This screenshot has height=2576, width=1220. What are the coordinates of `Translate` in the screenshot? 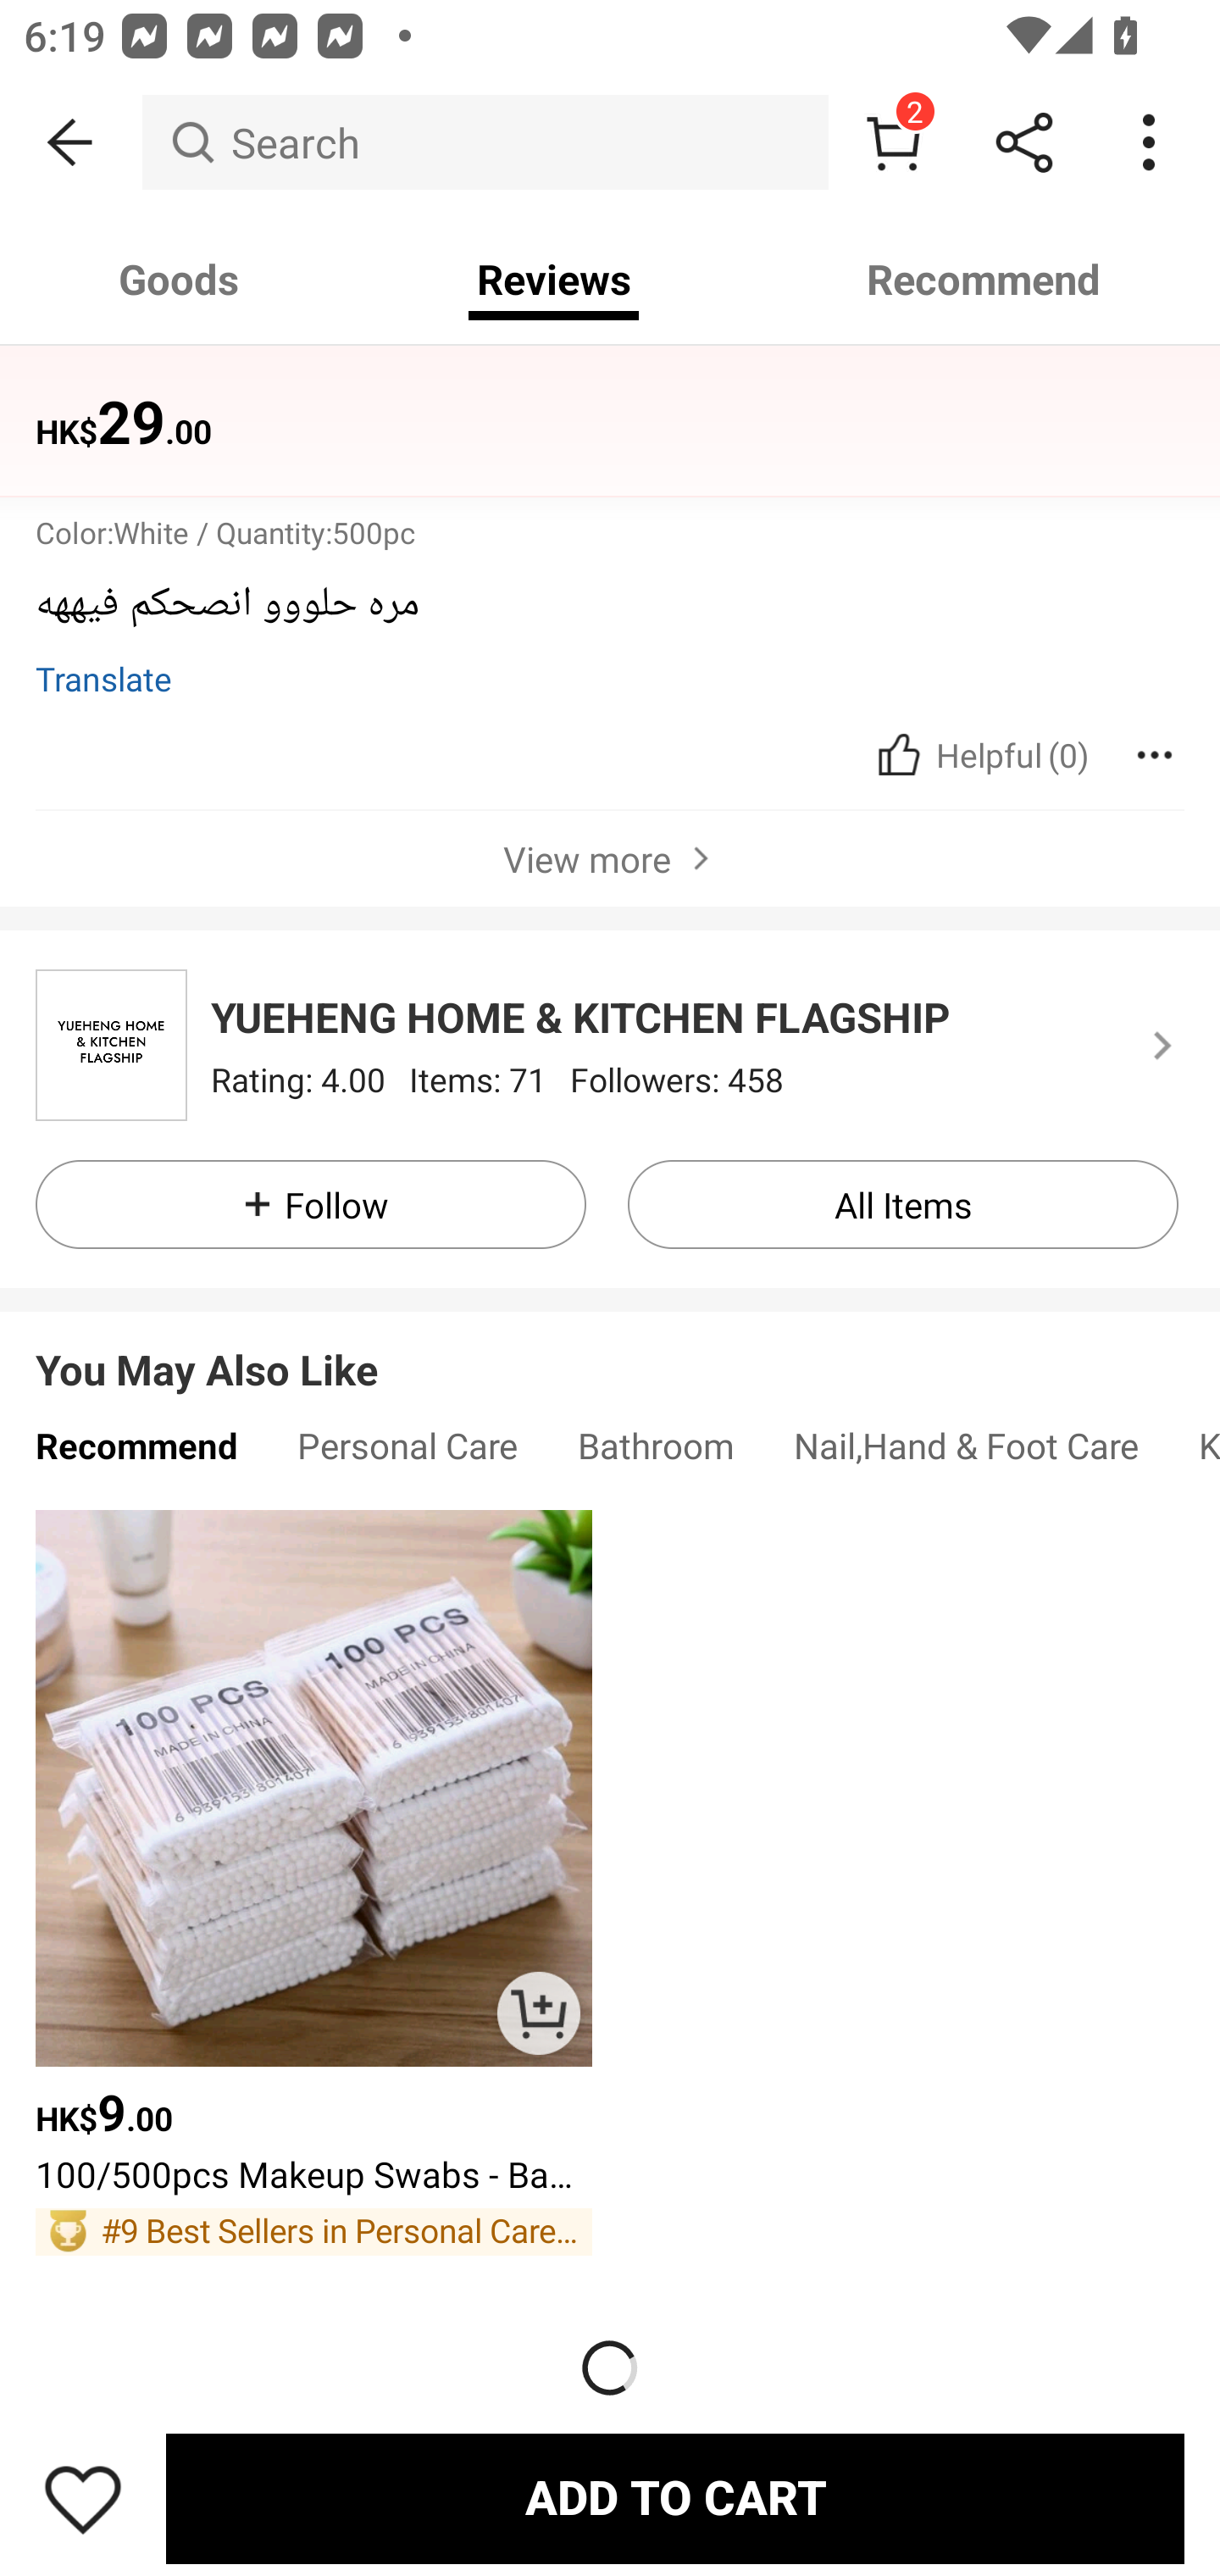 It's located at (103, 678).